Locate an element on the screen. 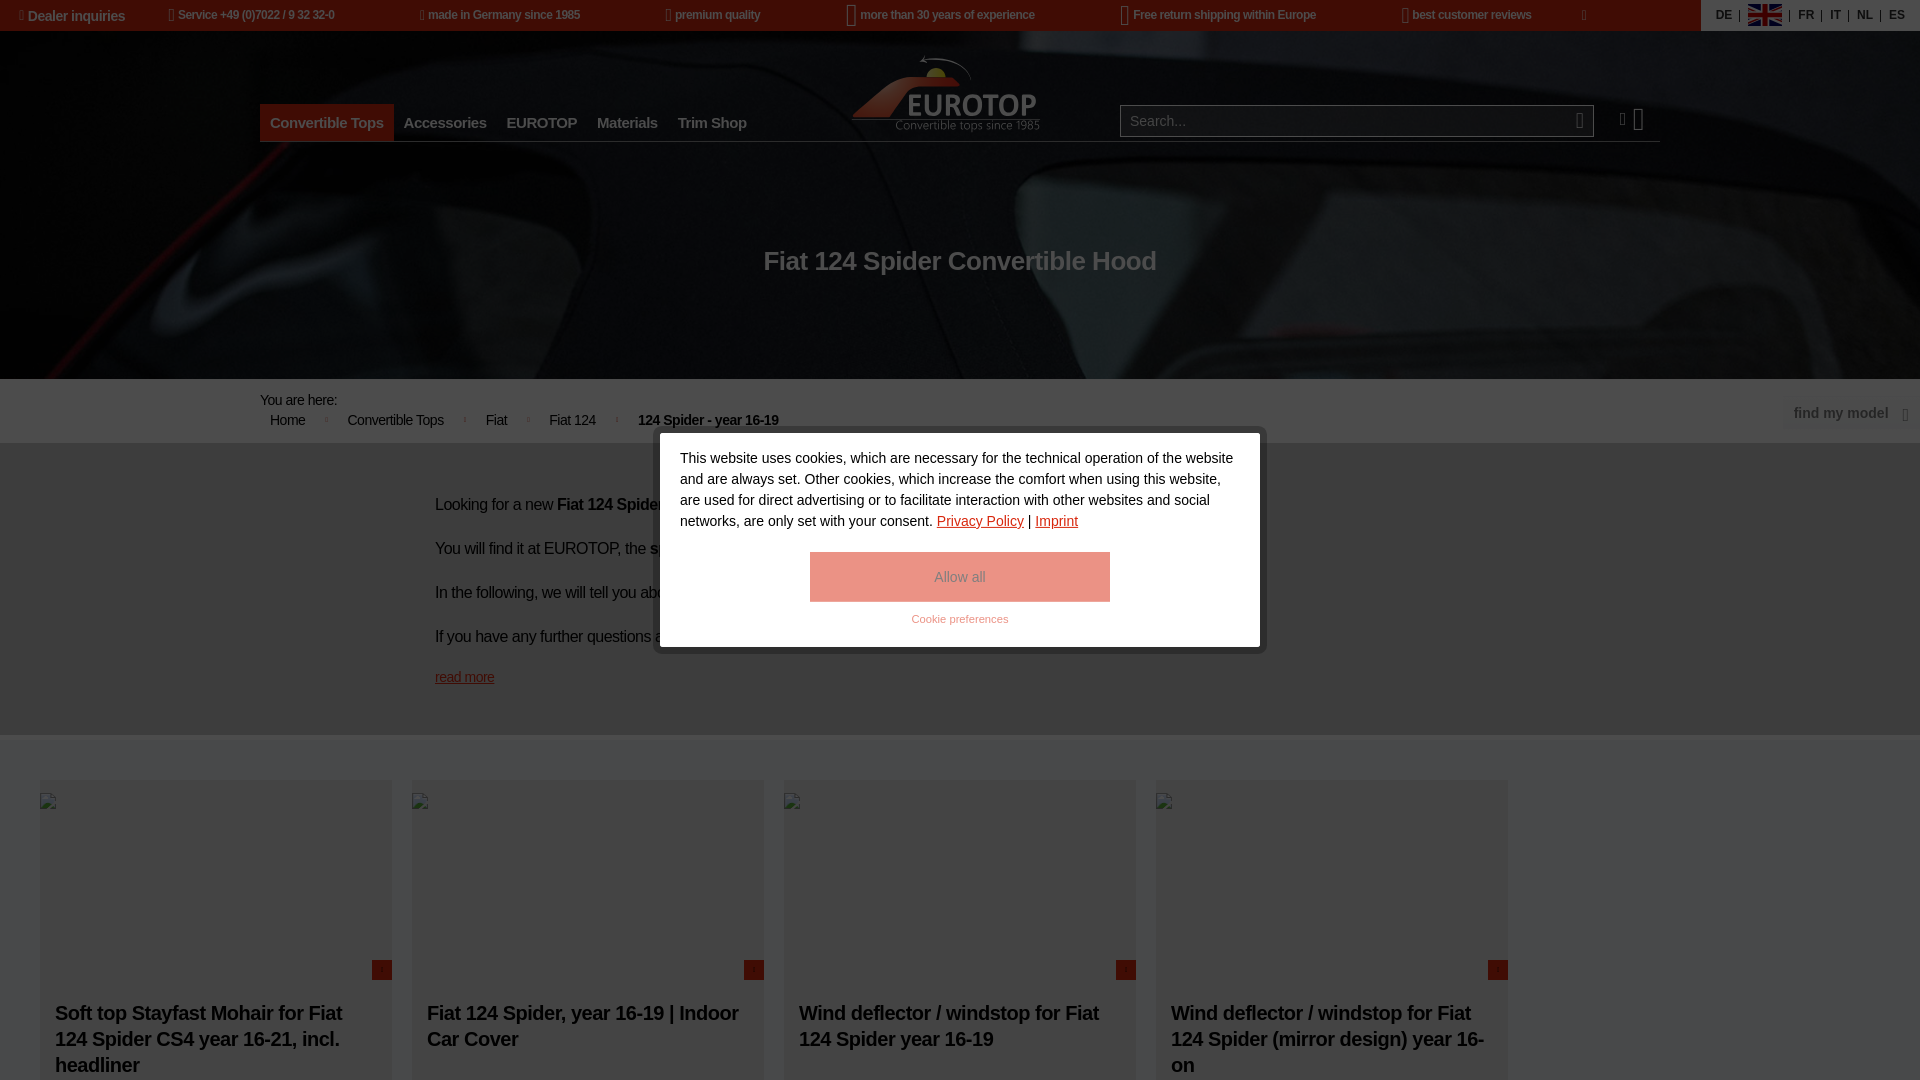 The width and height of the screenshot is (1920, 1080). Trim Shop is located at coordinates (712, 122).